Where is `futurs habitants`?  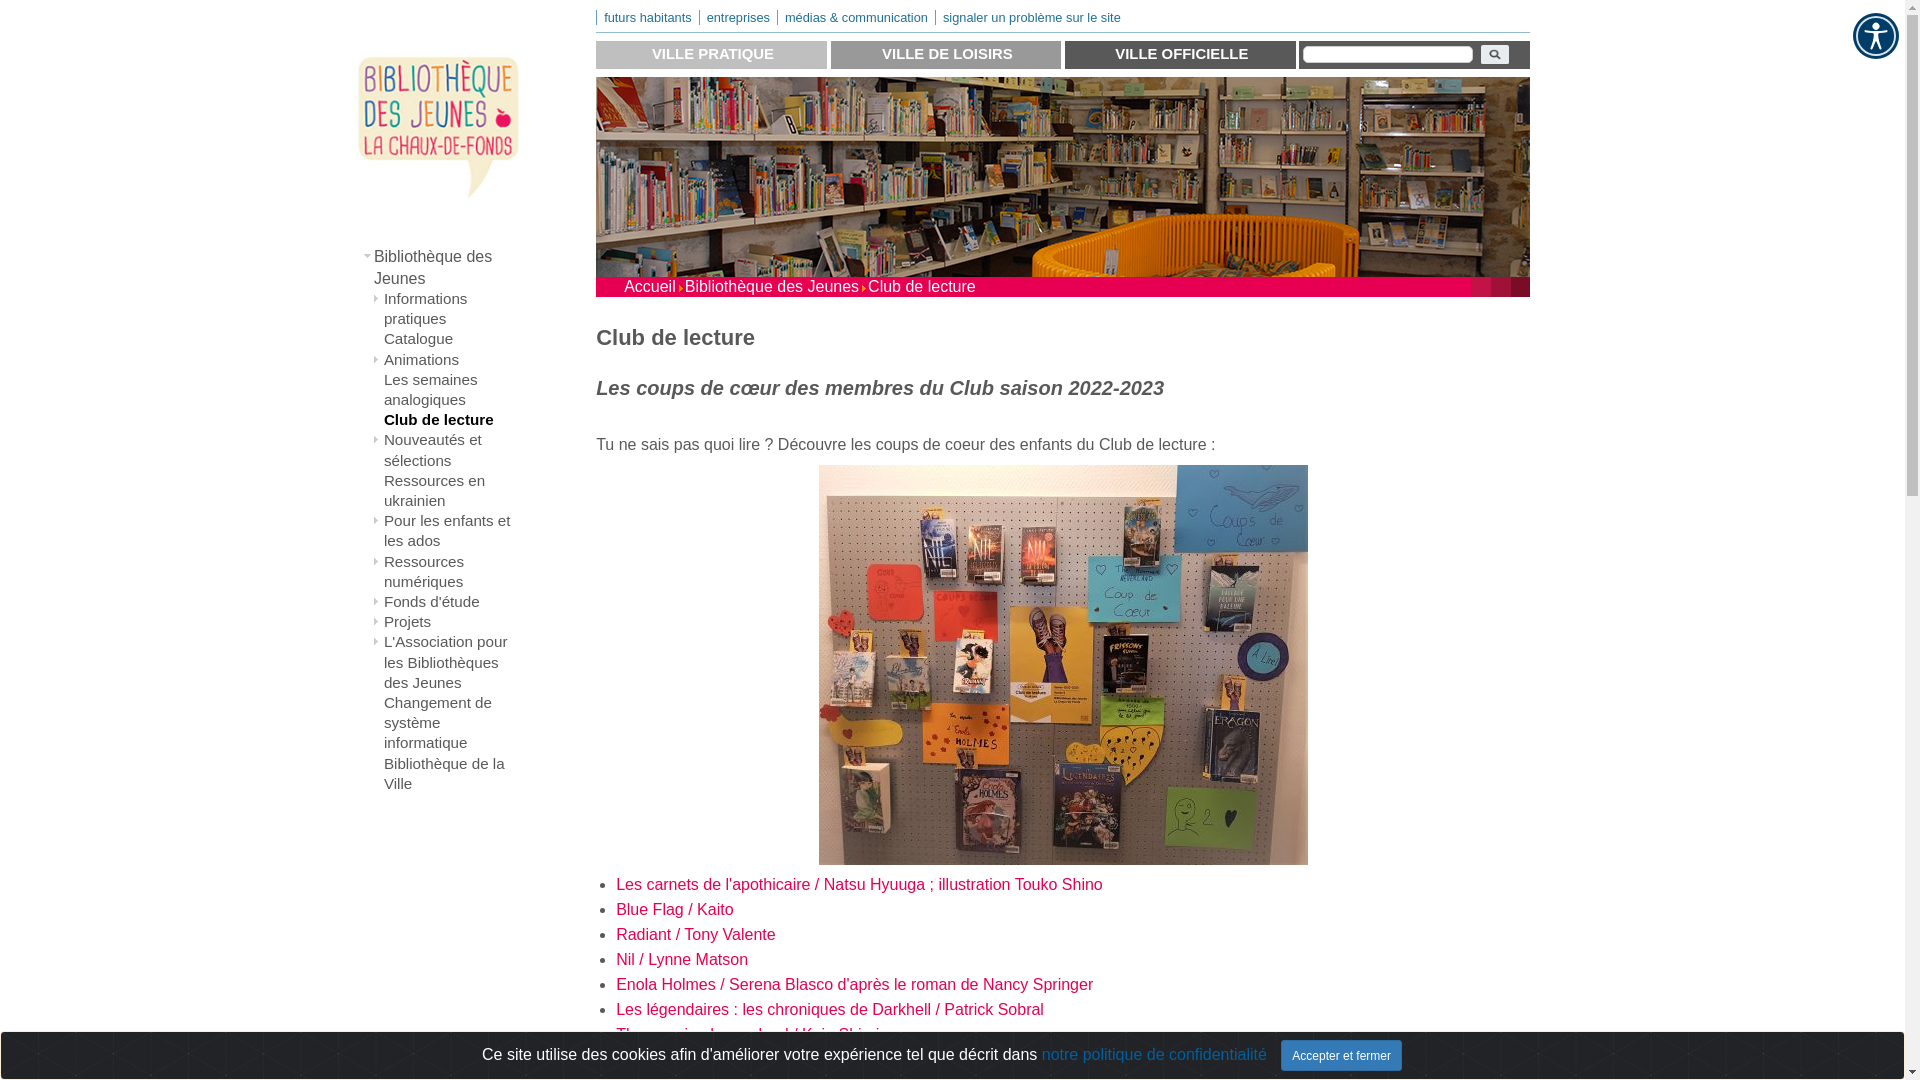
futurs habitants is located at coordinates (648, 18).